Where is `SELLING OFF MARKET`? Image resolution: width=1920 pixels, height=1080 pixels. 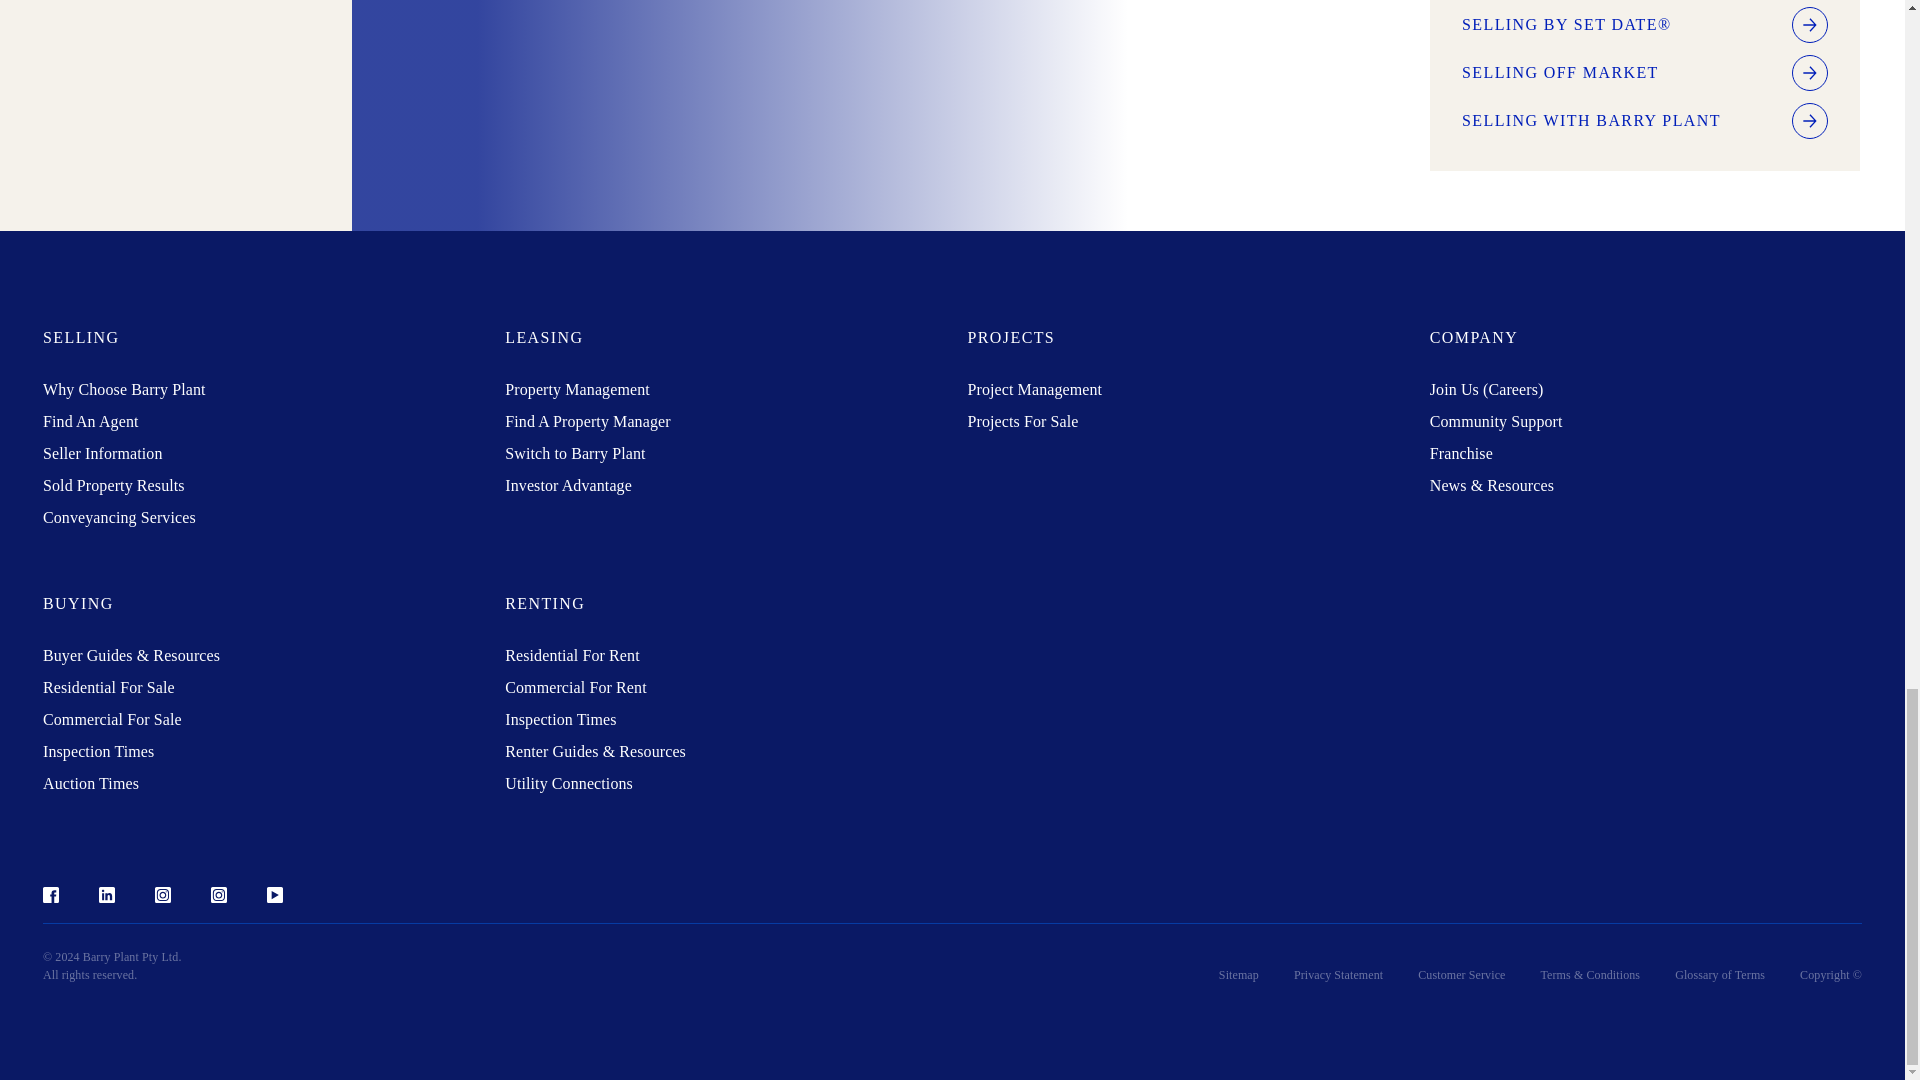 SELLING OFF MARKET is located at coordinates (1644, 72).